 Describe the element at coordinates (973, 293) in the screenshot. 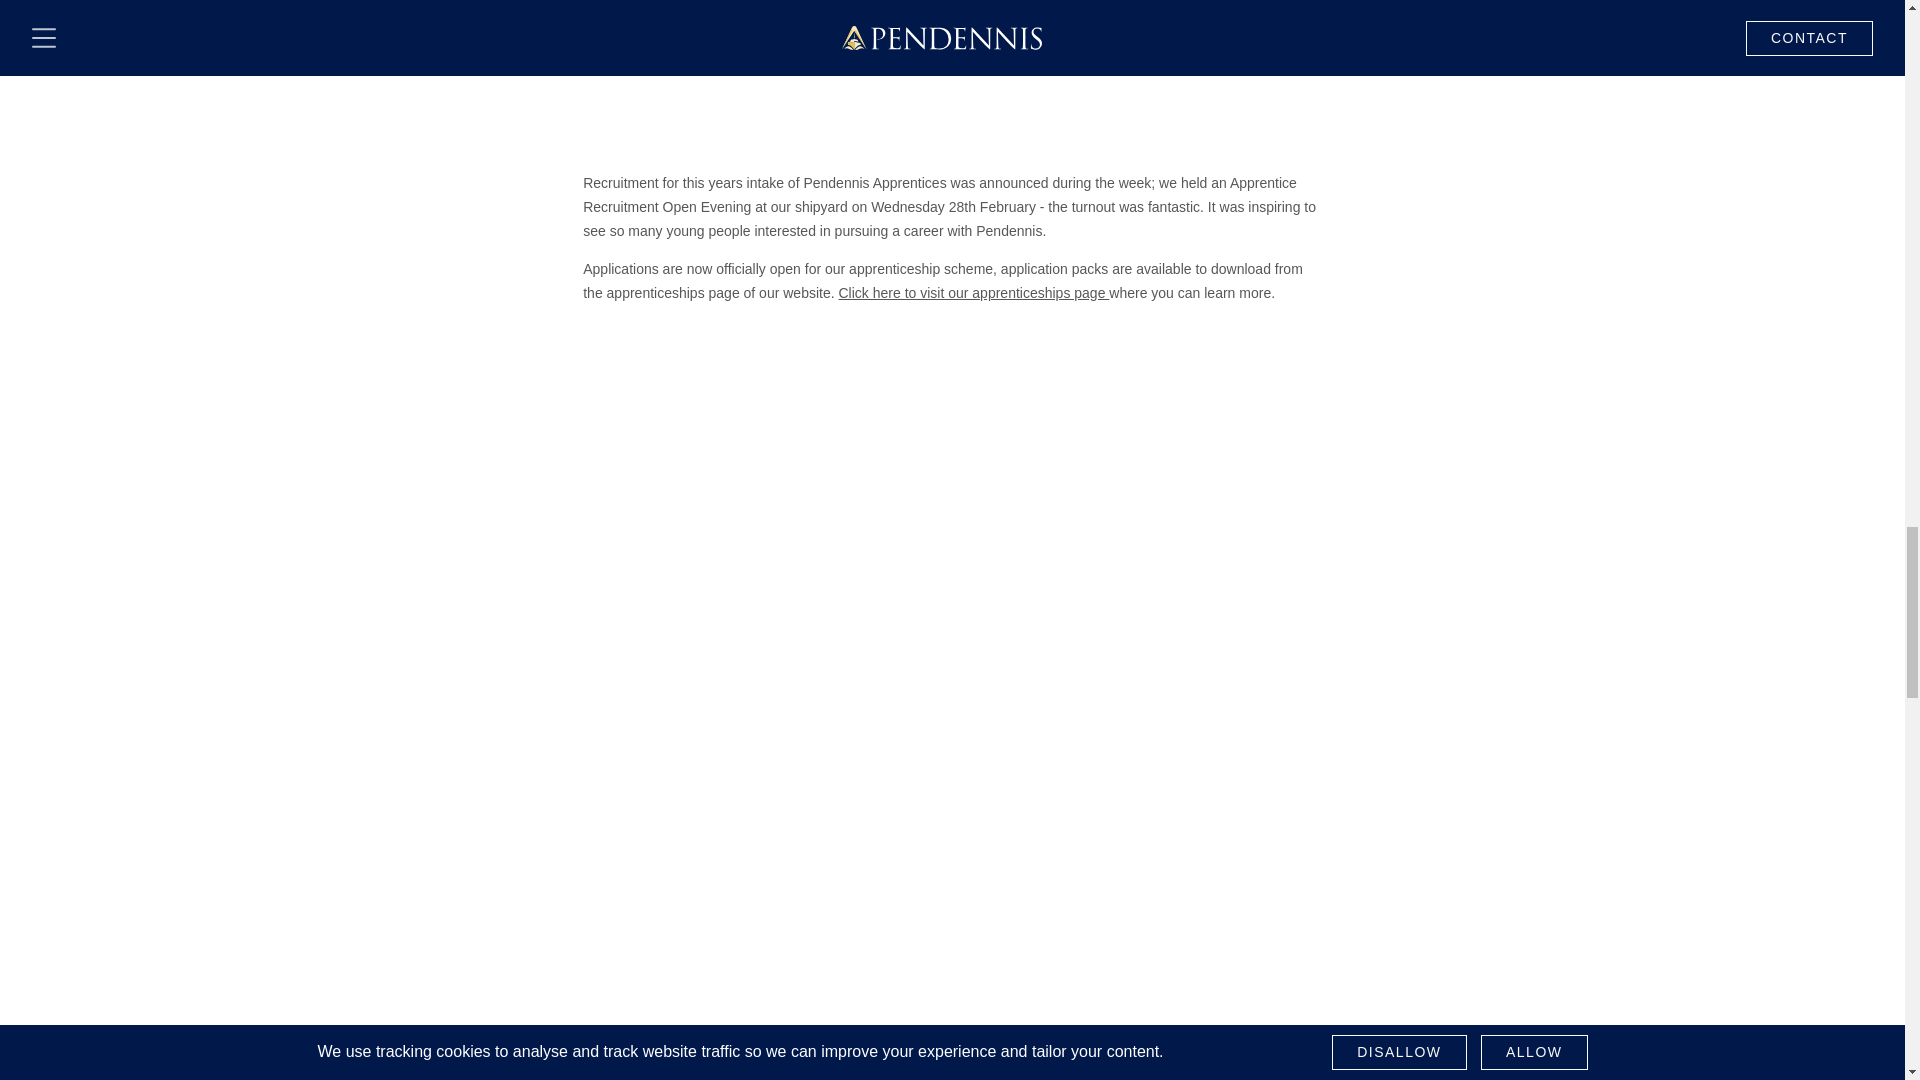

I see `Click here to visit our apprenticeships page` at that location.